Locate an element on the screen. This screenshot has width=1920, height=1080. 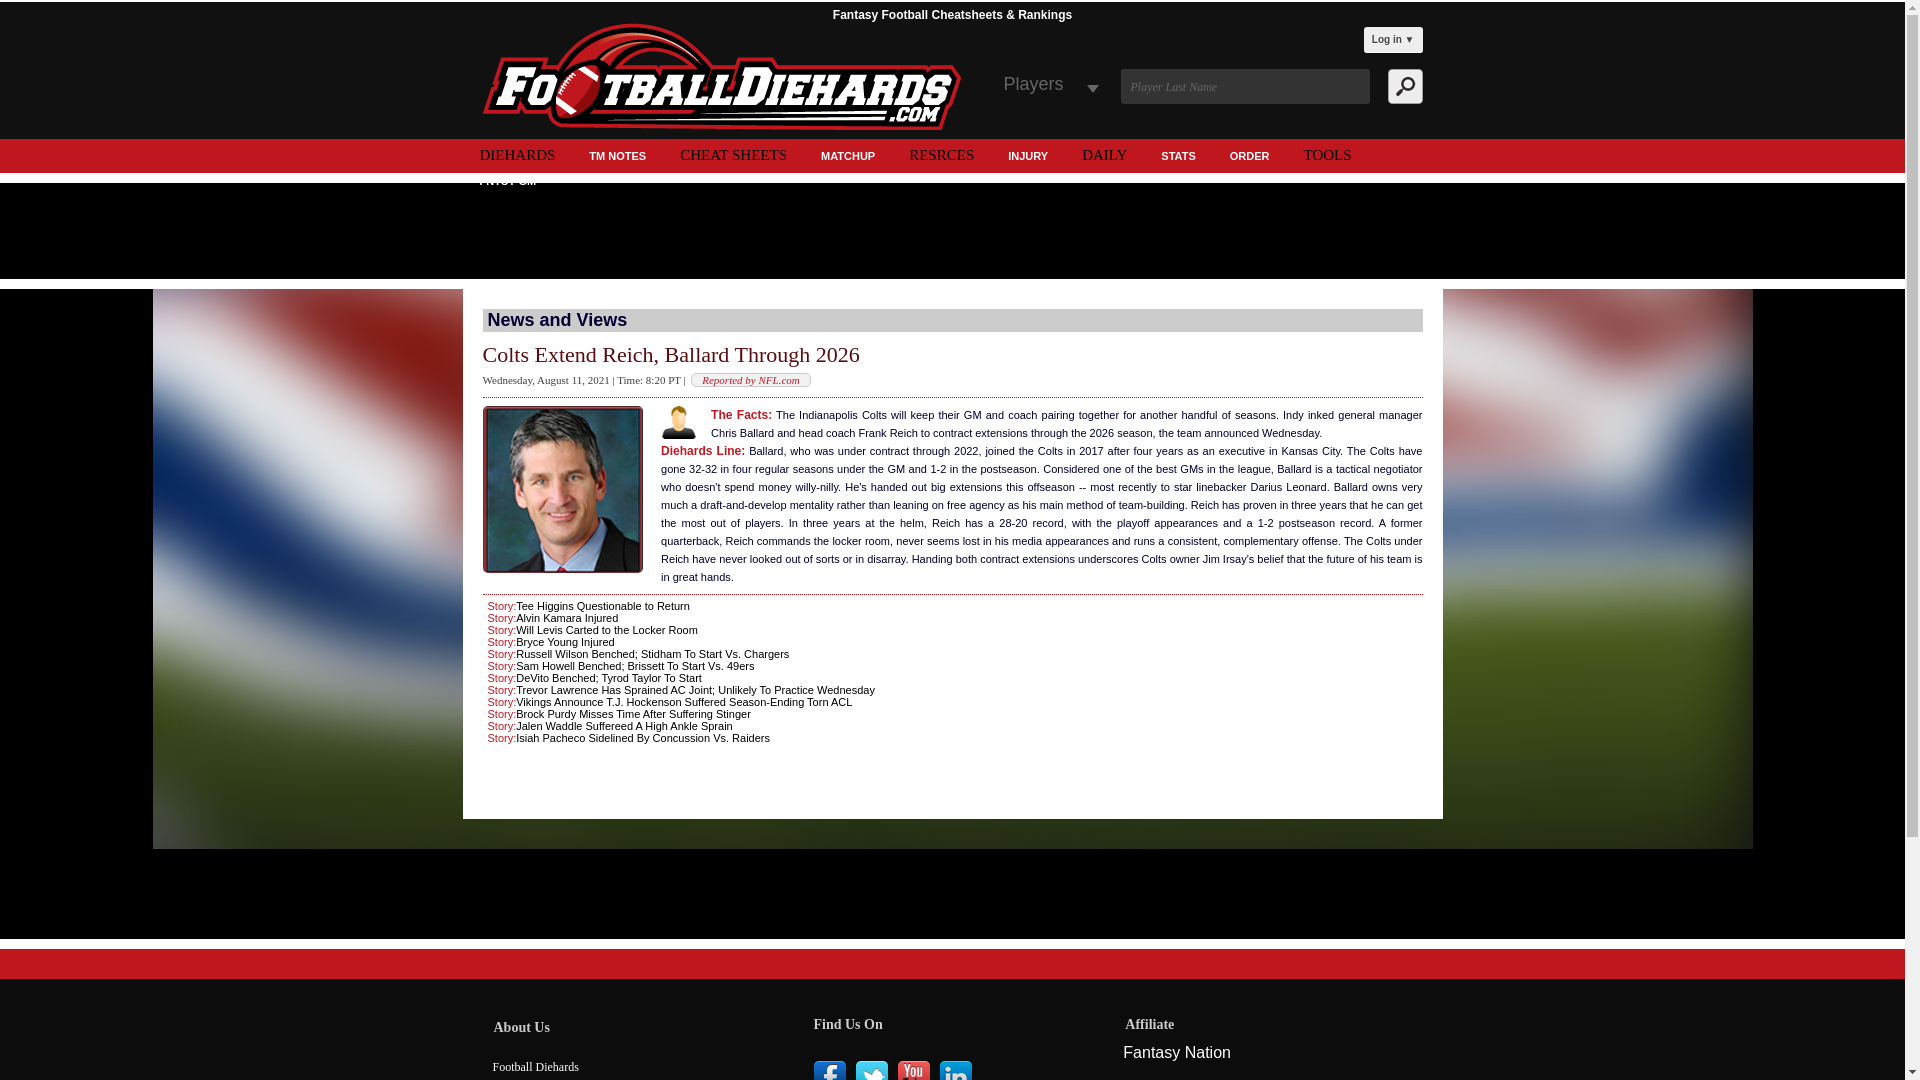
Matchup is located at coordinates (848, 158).